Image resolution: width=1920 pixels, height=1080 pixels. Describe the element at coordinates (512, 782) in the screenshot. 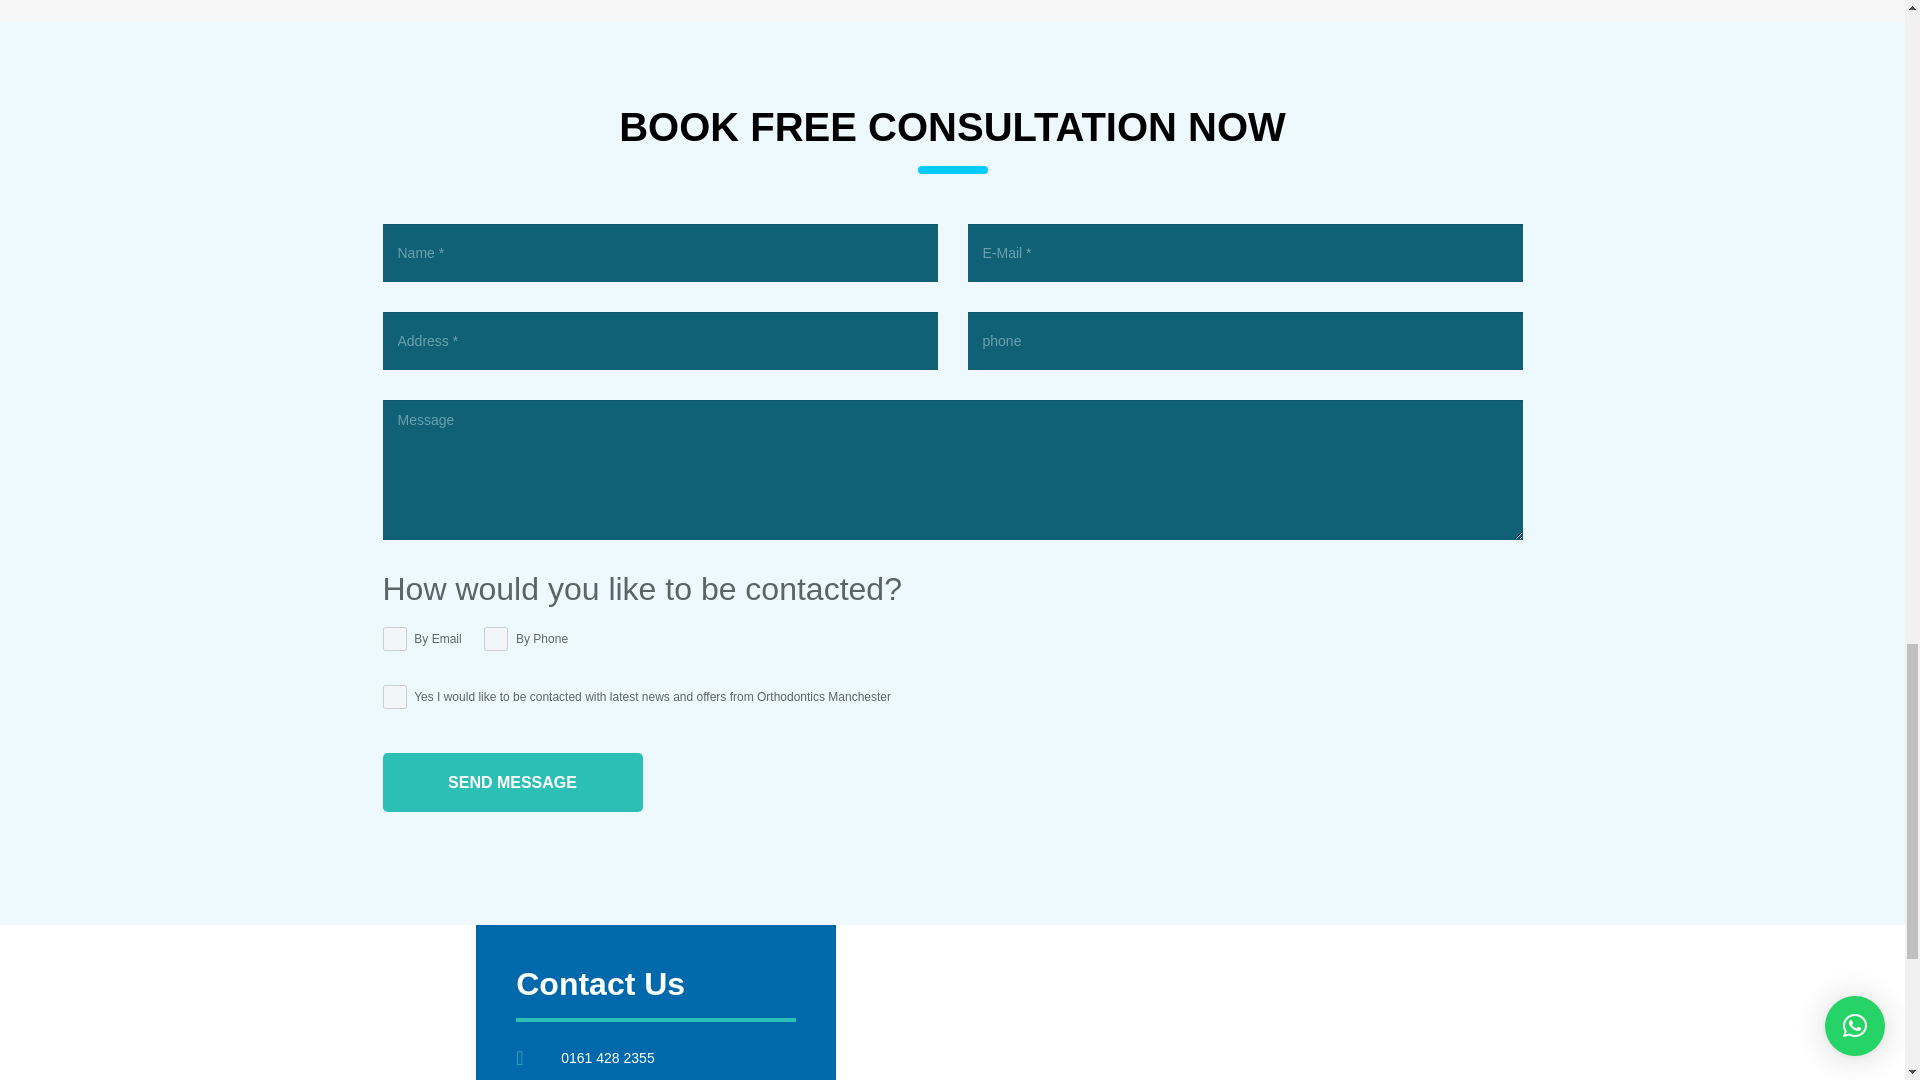

I see `SEND MESSAGE` at that location.